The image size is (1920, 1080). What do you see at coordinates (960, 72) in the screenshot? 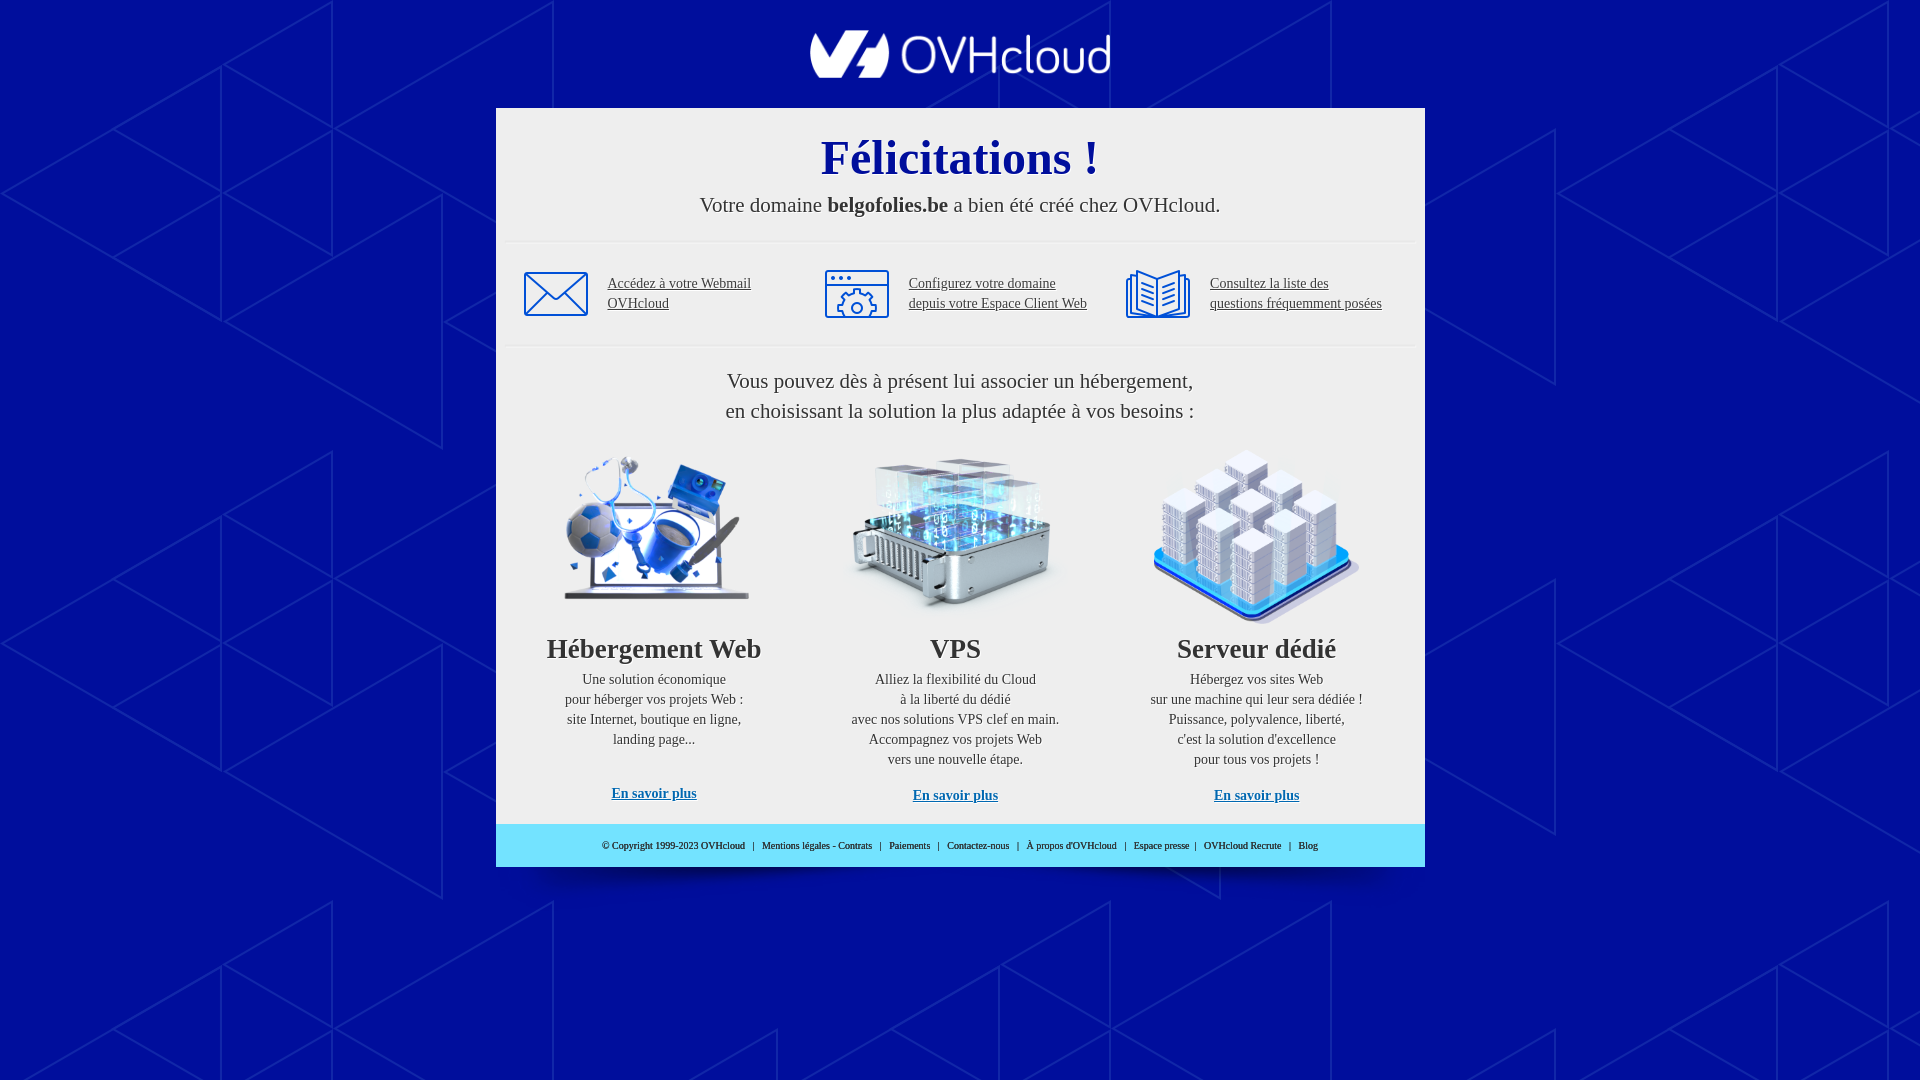
I see `OVHcloud` at bounding box center [960, 72].